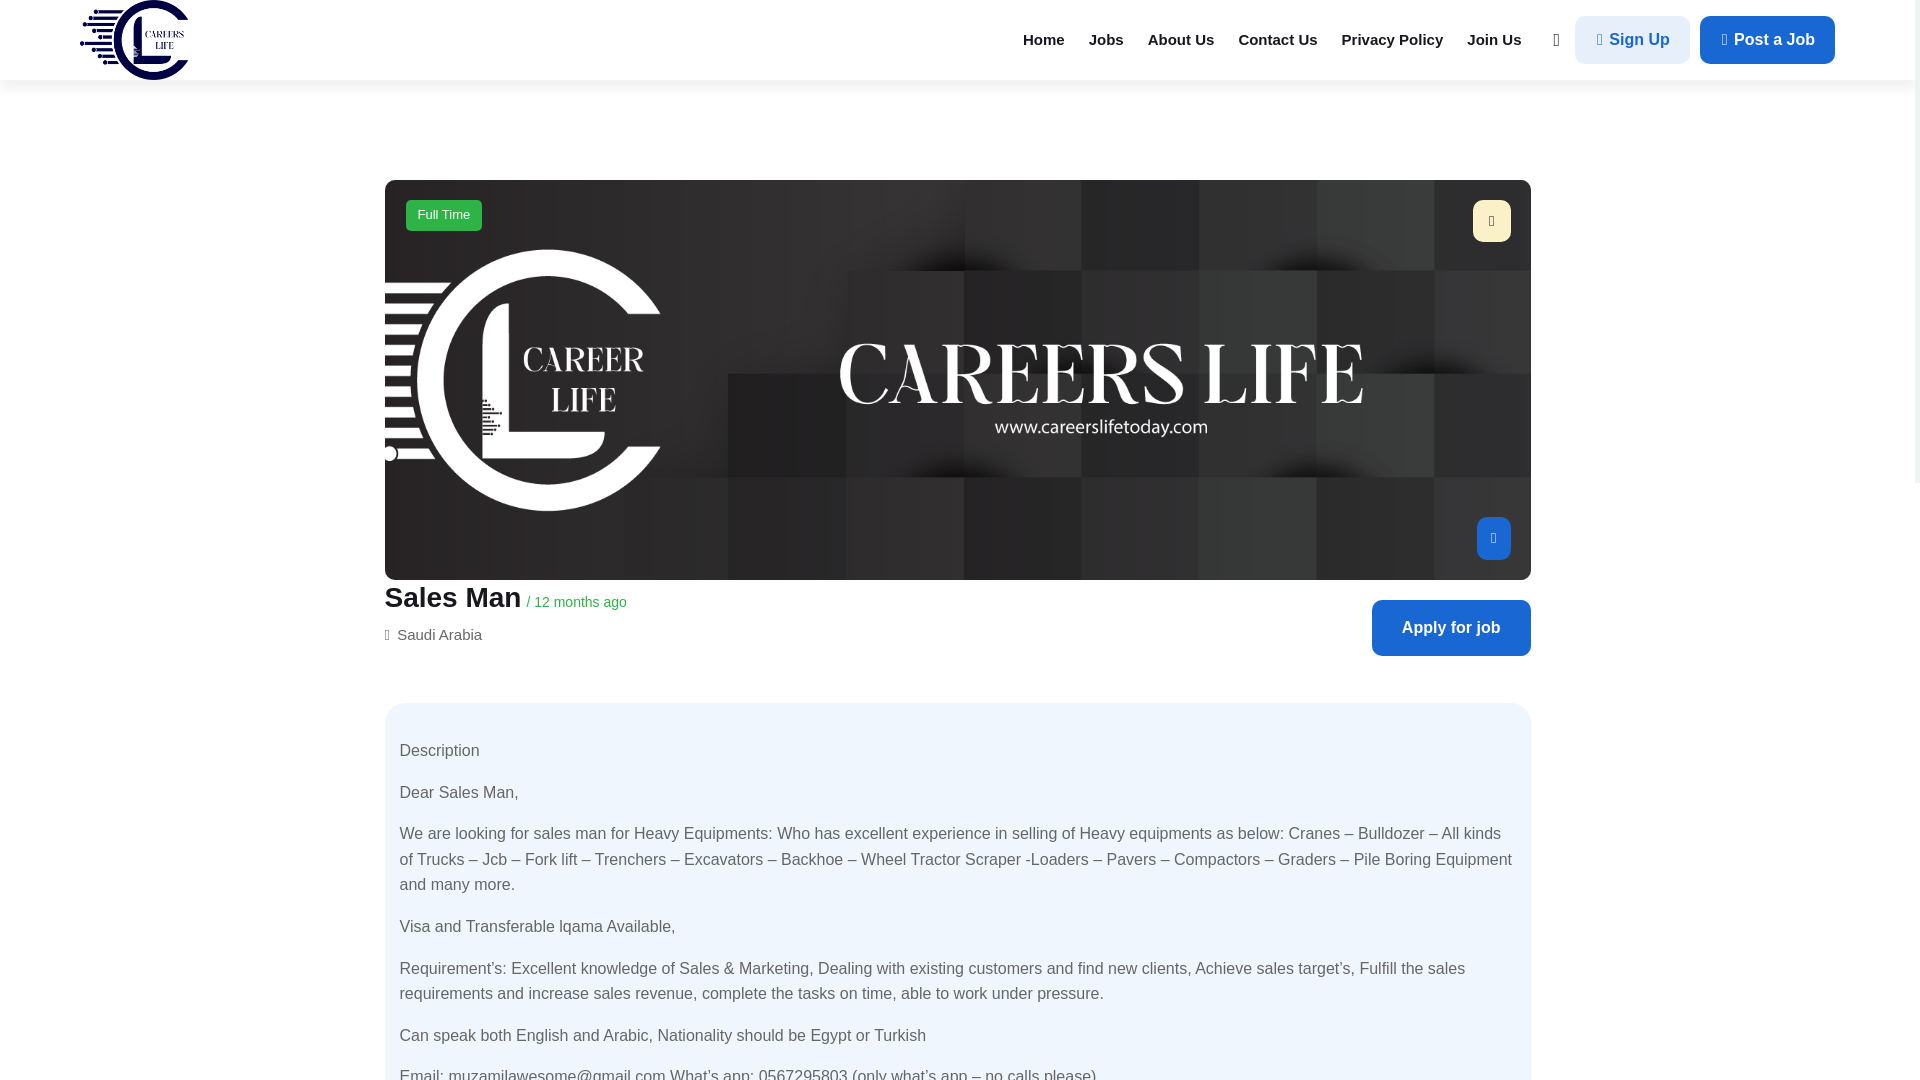 The width and height of the screenshot is (1920, 1080). Describe the element at coordinates (1767, 40) in the screenshot. I see `Post a Job` at that location.